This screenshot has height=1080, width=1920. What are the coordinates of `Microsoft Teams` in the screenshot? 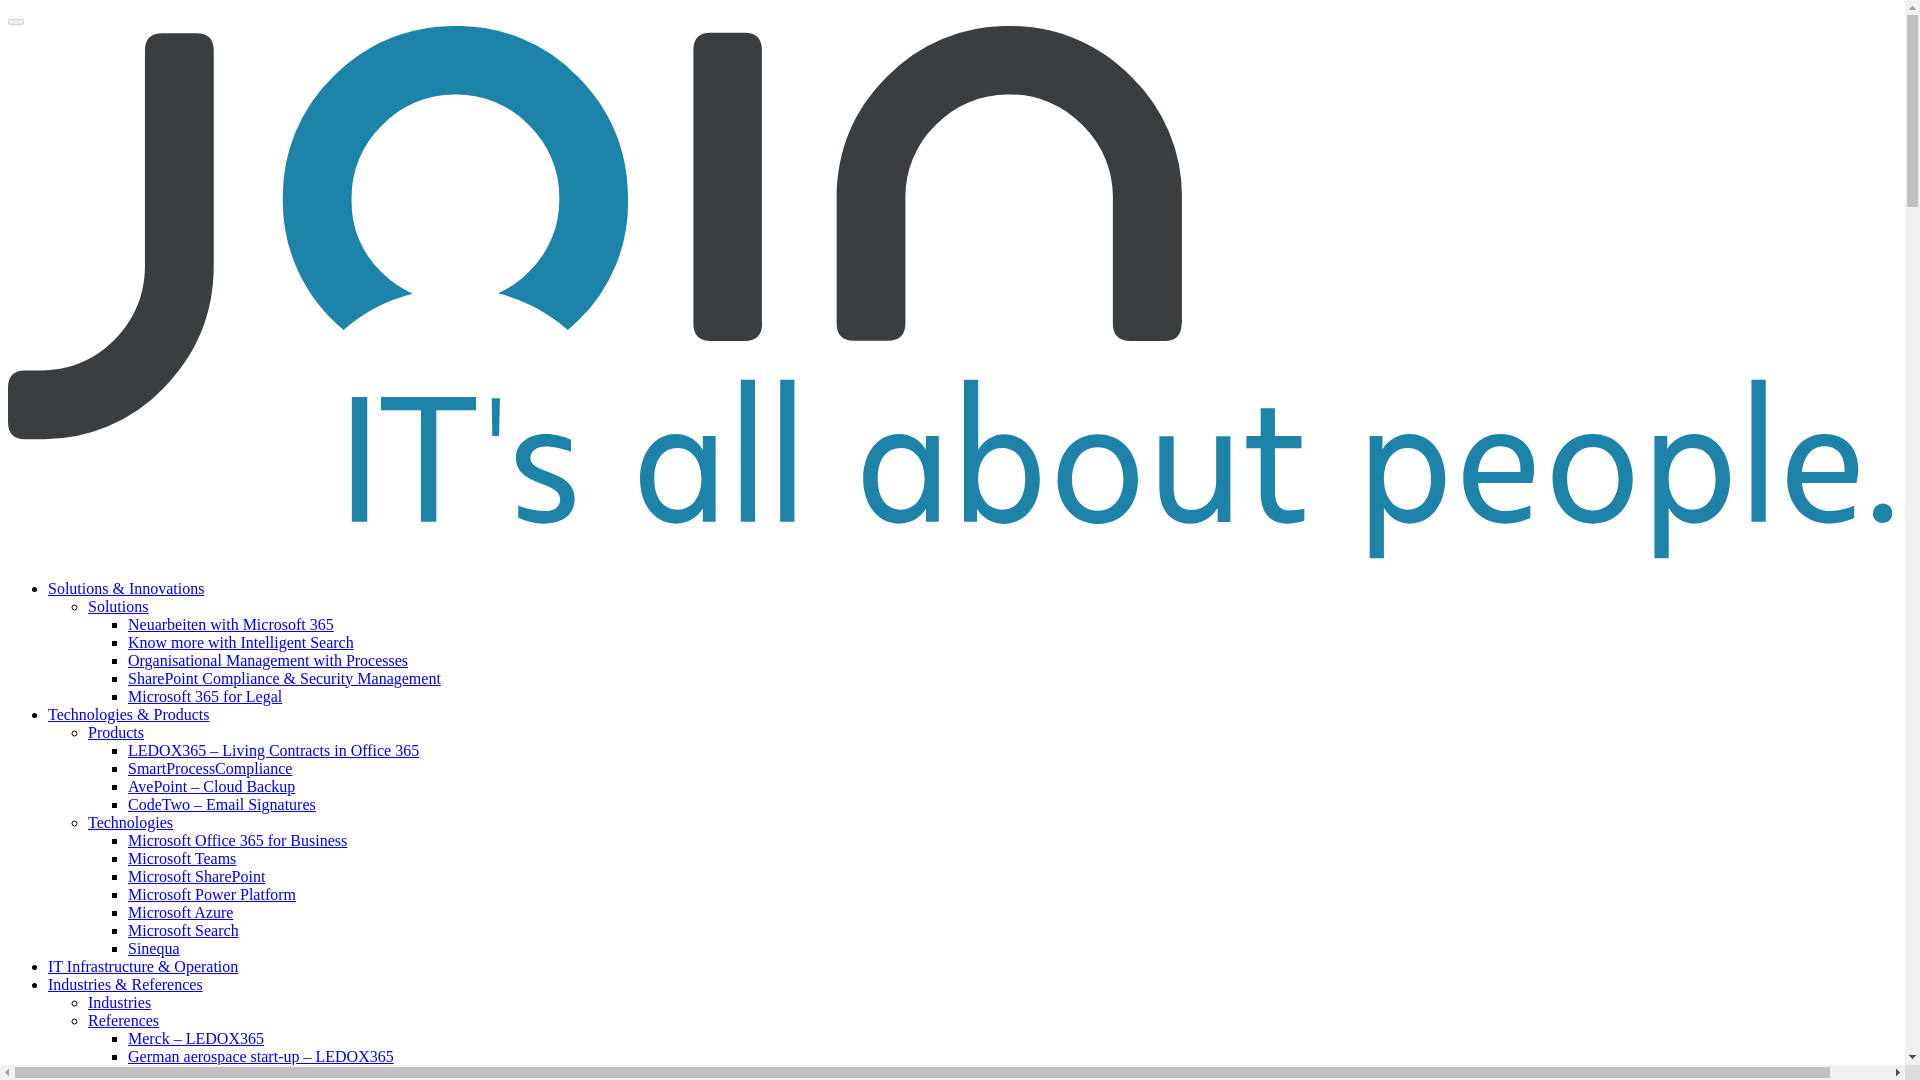 It's located at (182, 858).